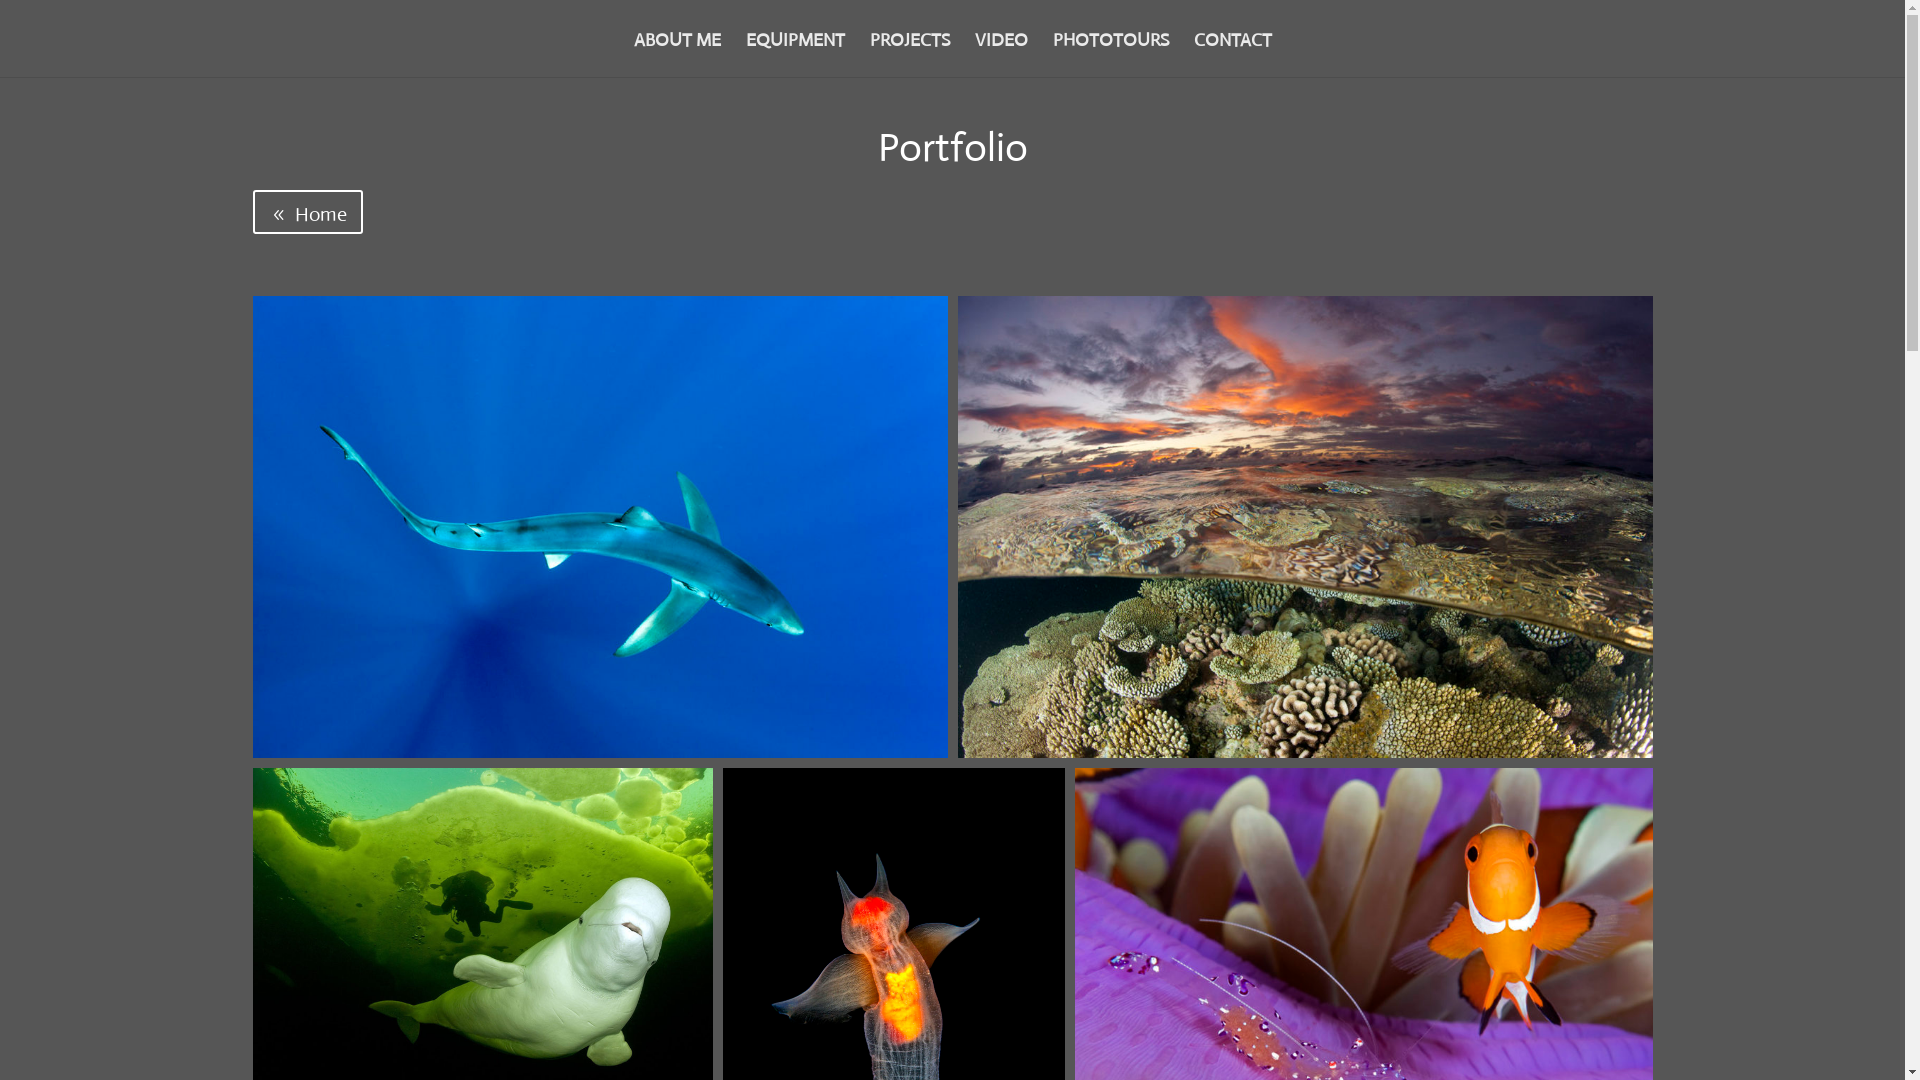  Describe the element at coordinates (796, 55) in the screenshot. I see `EQUIPMENT` at that location.